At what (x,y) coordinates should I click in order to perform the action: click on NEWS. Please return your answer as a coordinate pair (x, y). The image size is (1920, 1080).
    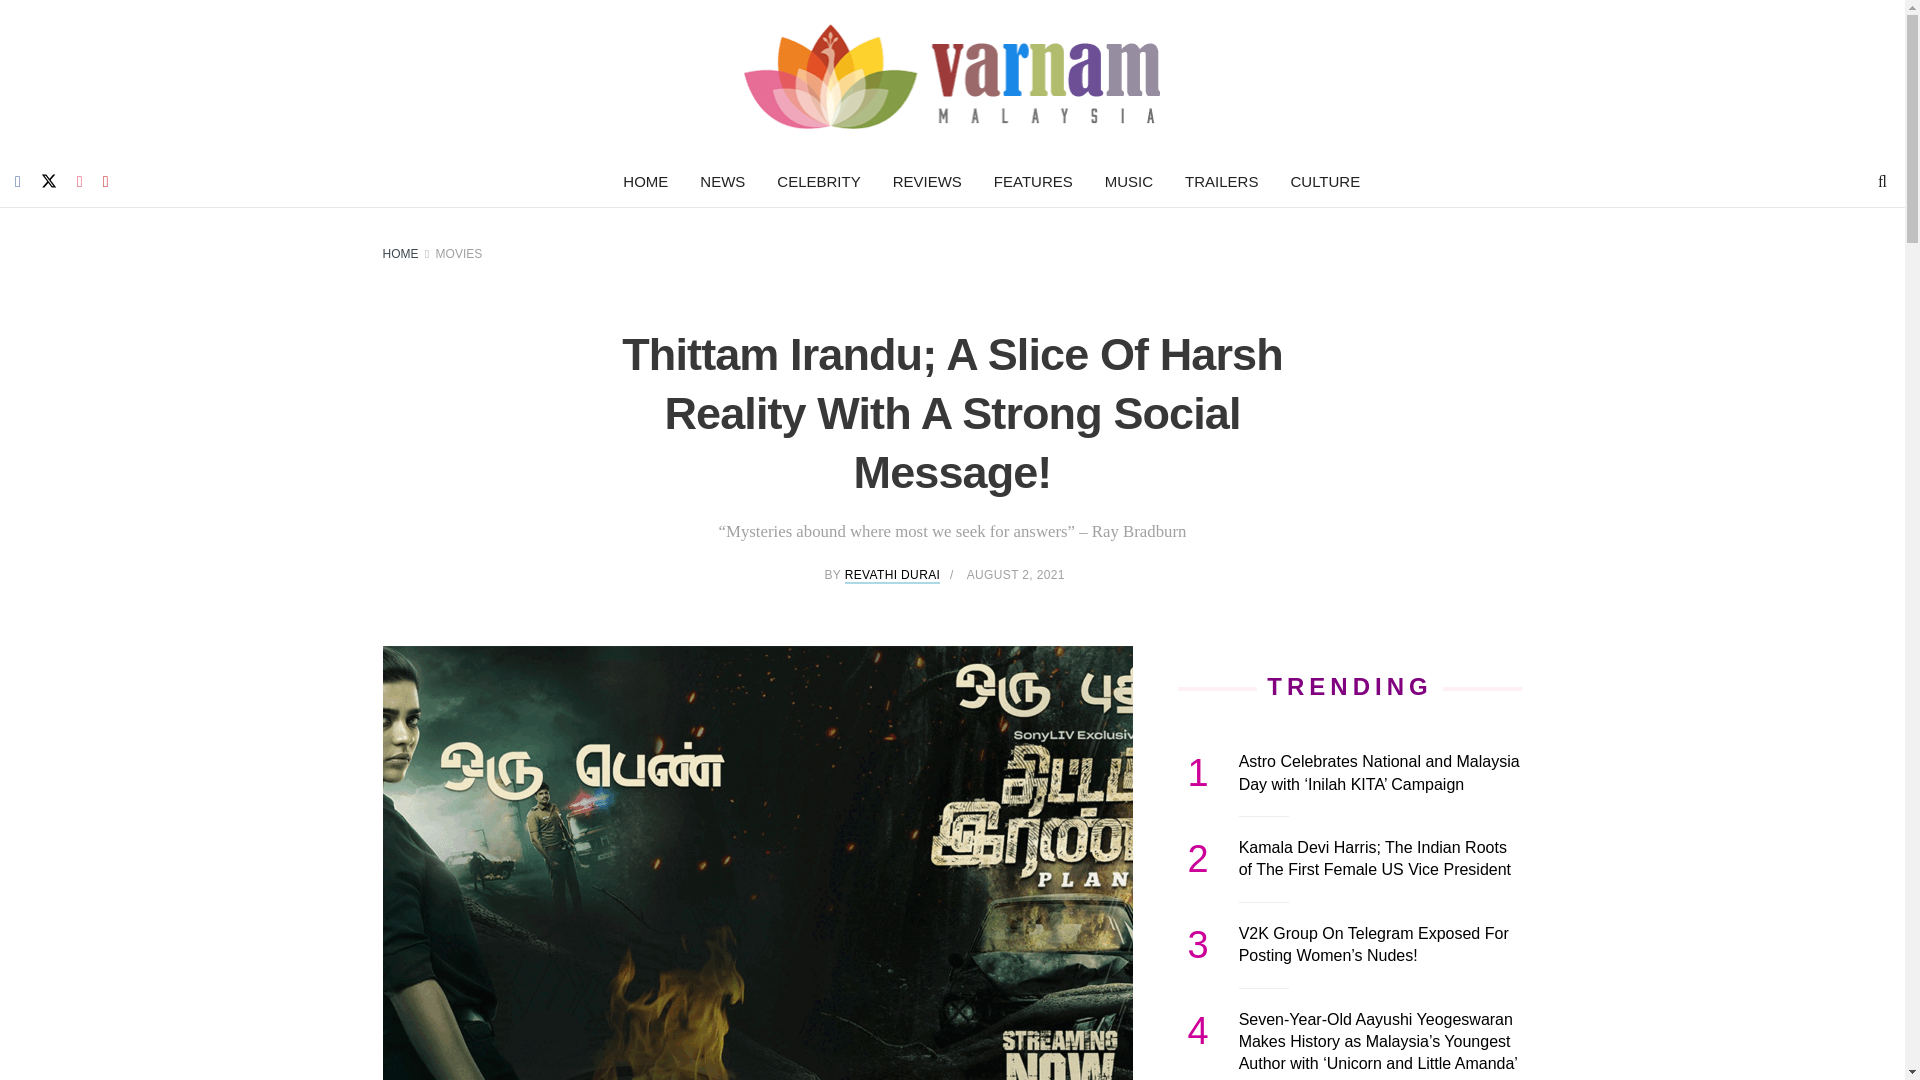
    Looking at the image, I should click on (722, 182).